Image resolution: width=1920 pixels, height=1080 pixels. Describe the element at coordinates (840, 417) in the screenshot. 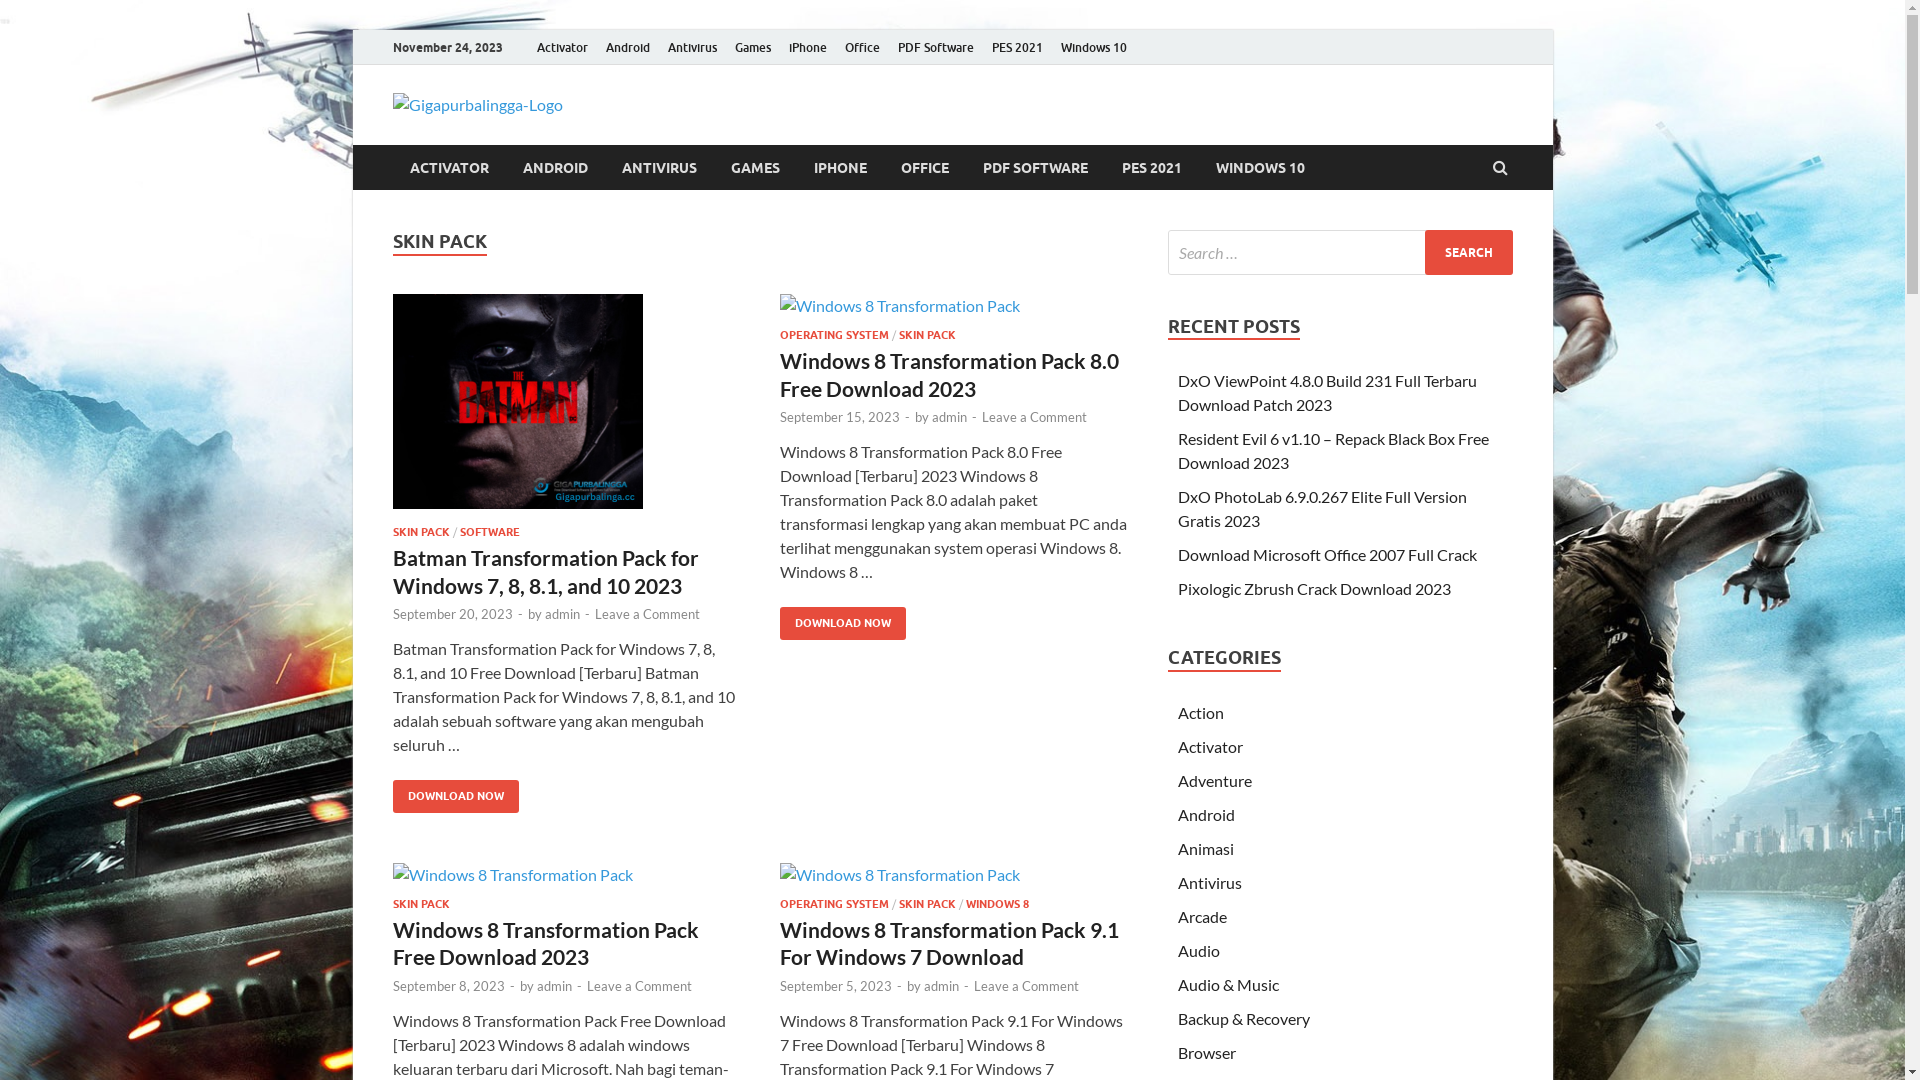

I see `September 15, 2023` at that location.